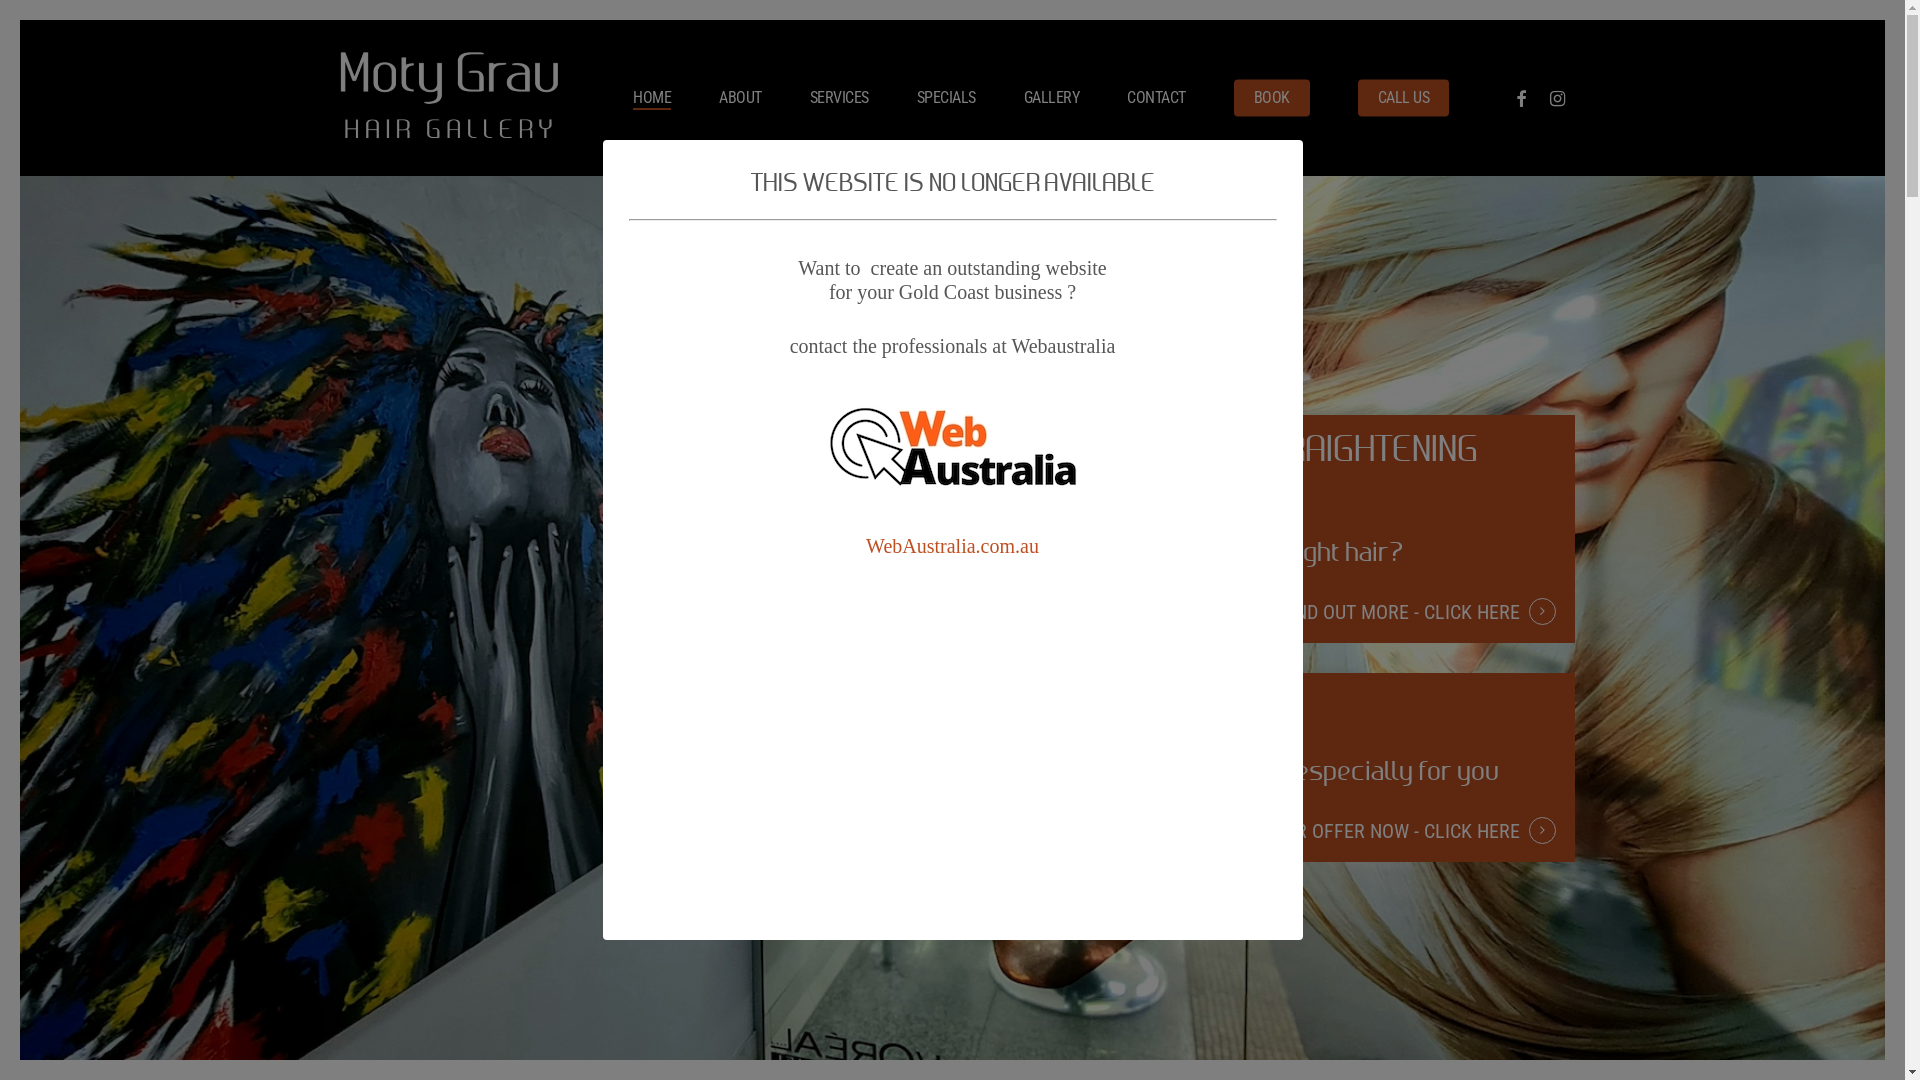 The image size is (1920, 1080). Describe the element at coordinates (1156, 98) in the screenshot. I see `CONTACT` at that location.